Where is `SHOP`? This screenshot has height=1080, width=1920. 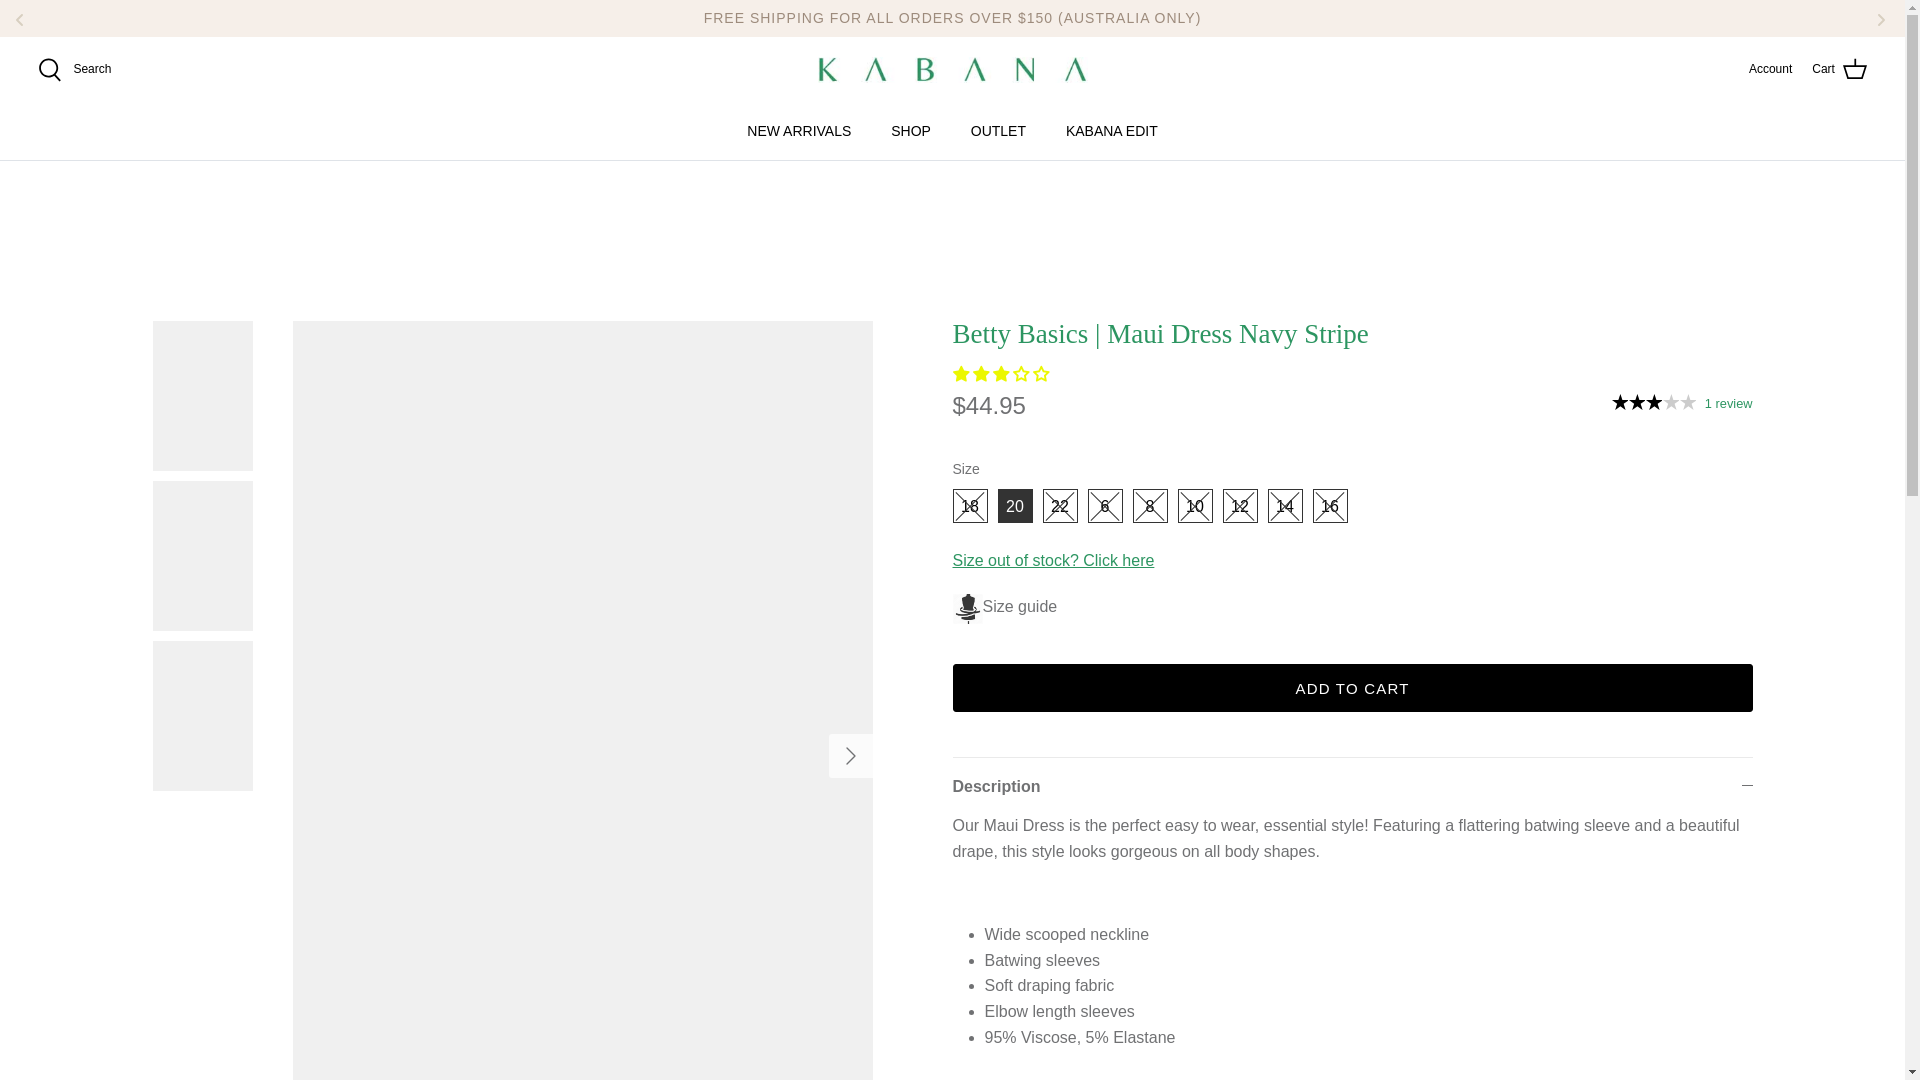 SHOP is located at coordinates (910, 130).